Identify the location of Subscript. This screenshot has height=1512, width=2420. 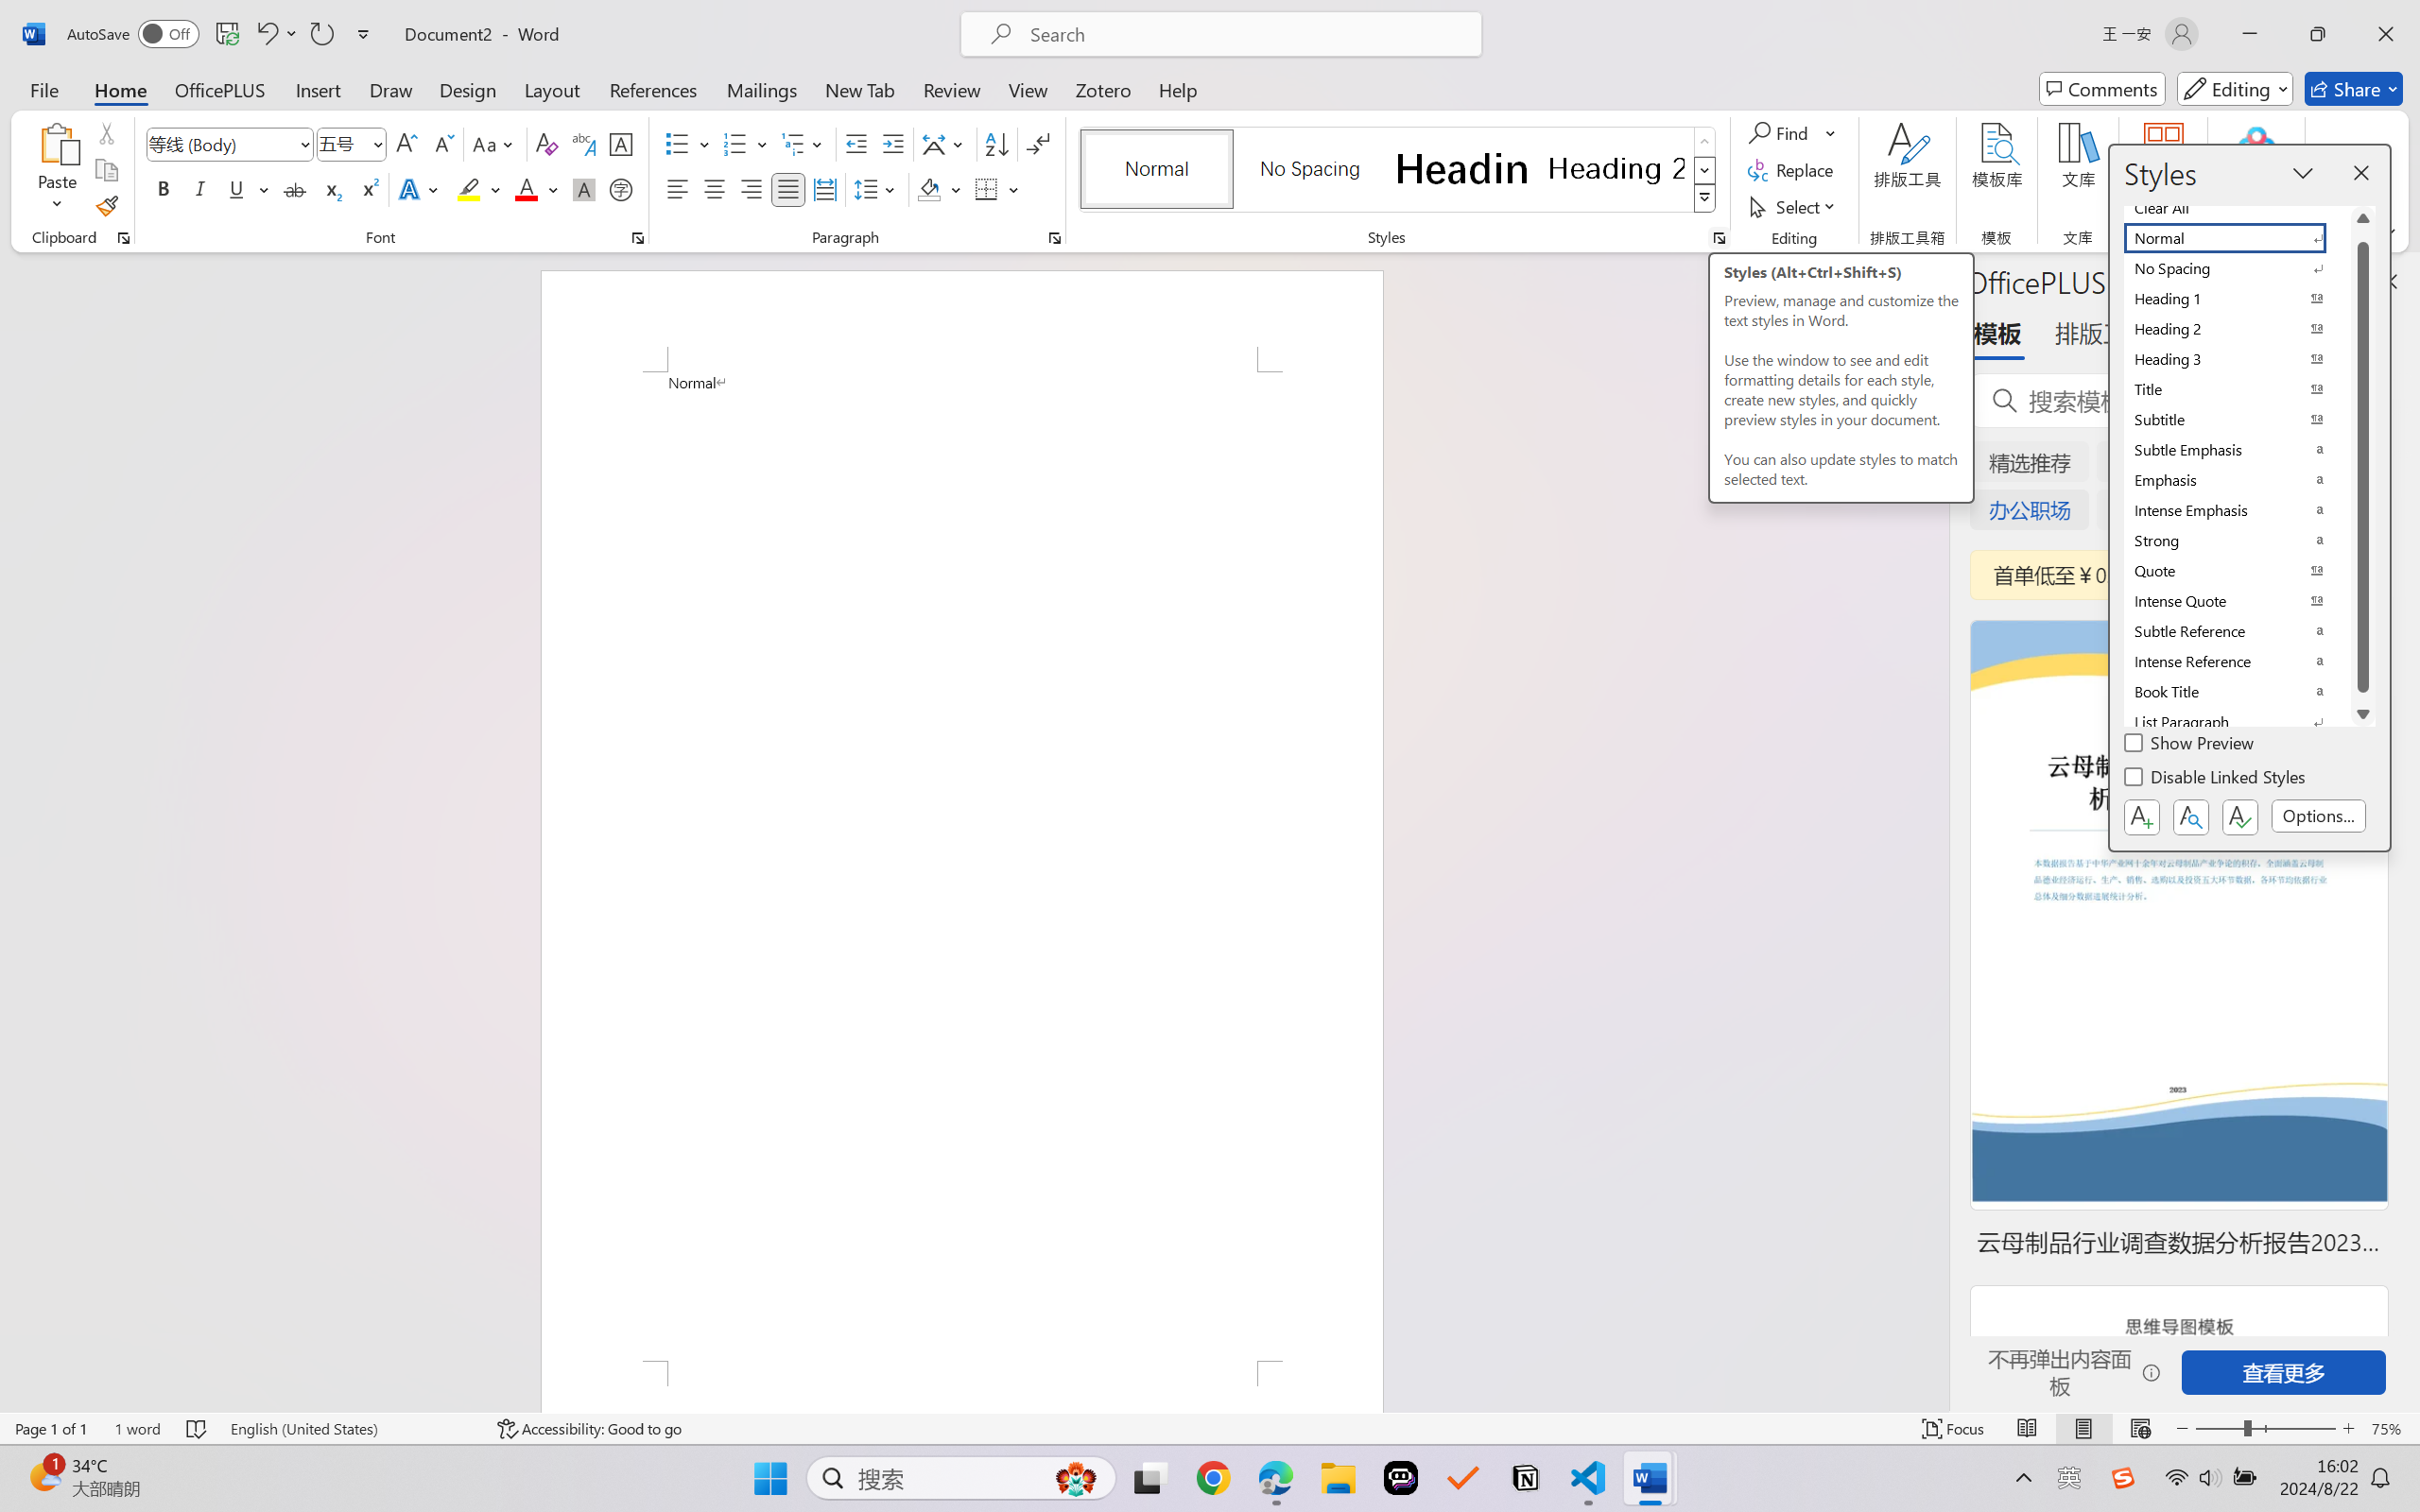
(331, 189).